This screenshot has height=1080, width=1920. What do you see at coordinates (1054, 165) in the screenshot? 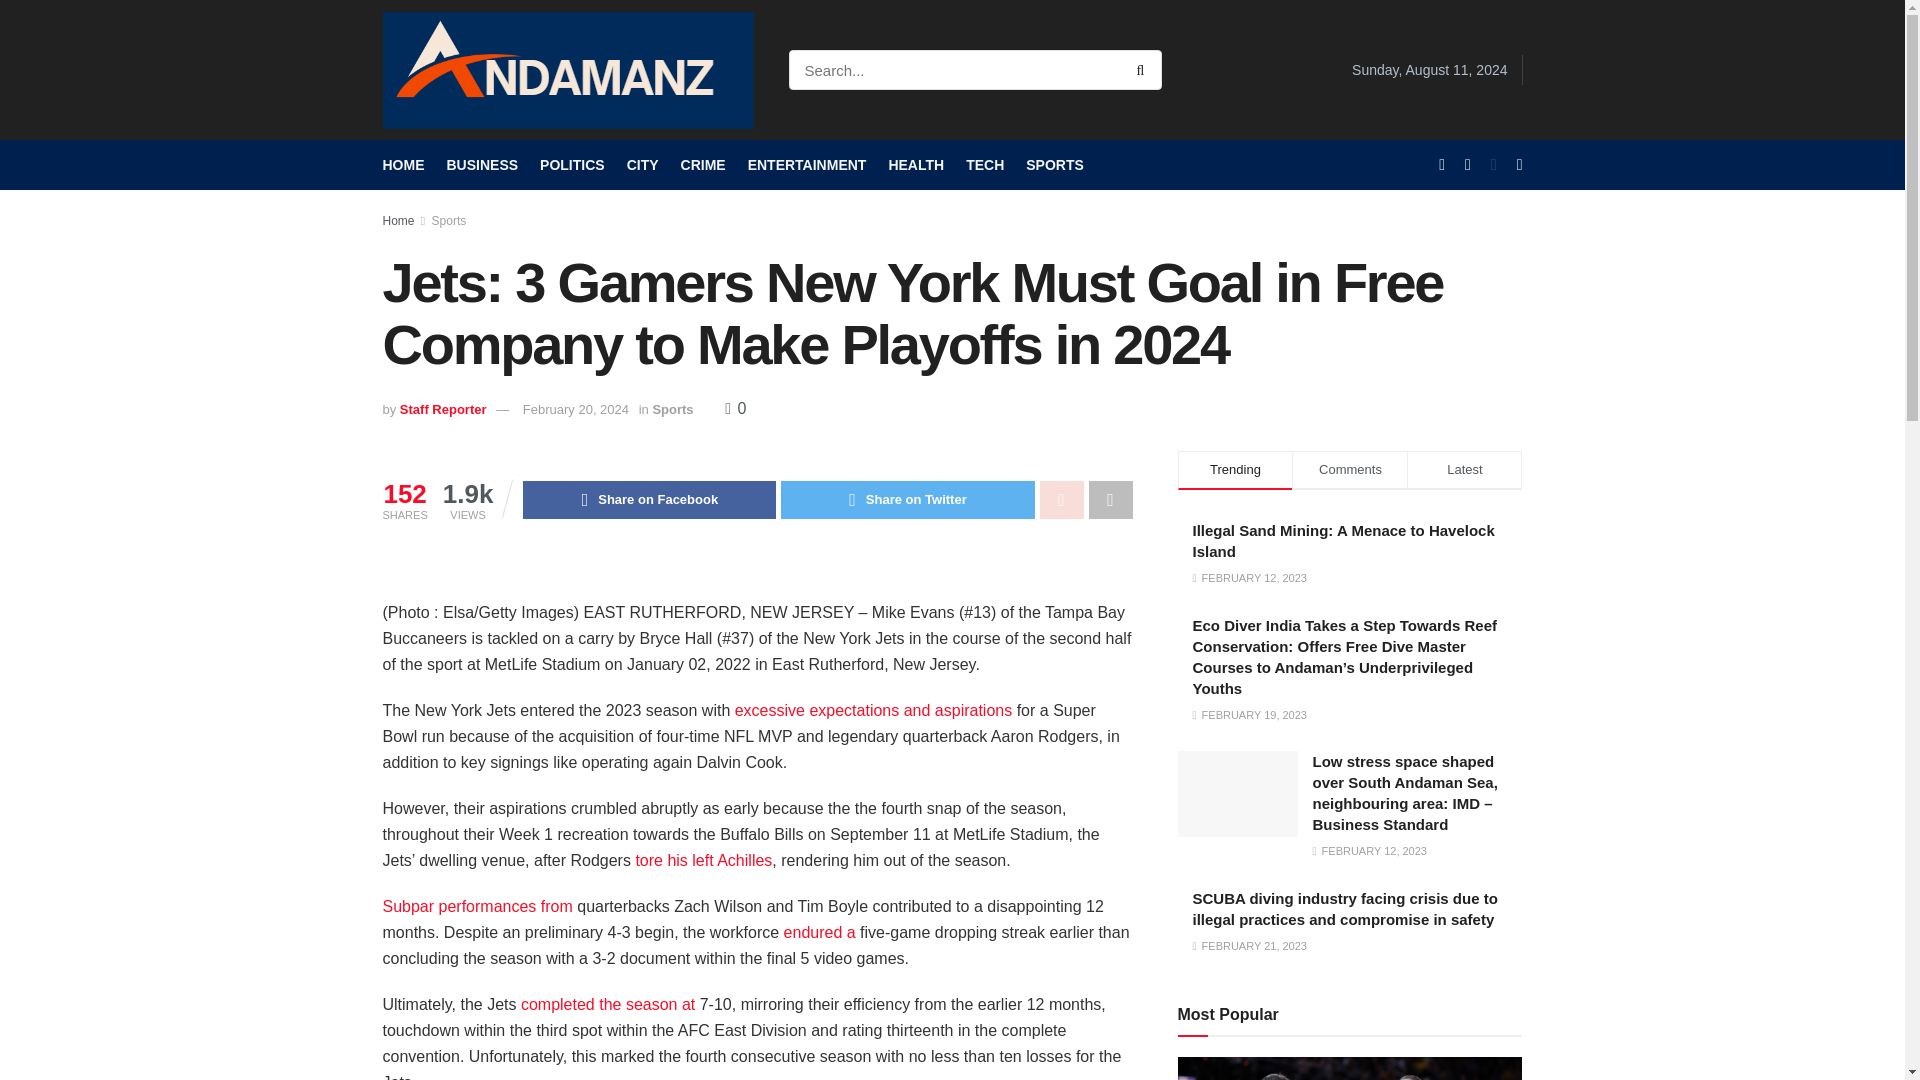
I see `SPORTS` at bounding box center [1054, 165].